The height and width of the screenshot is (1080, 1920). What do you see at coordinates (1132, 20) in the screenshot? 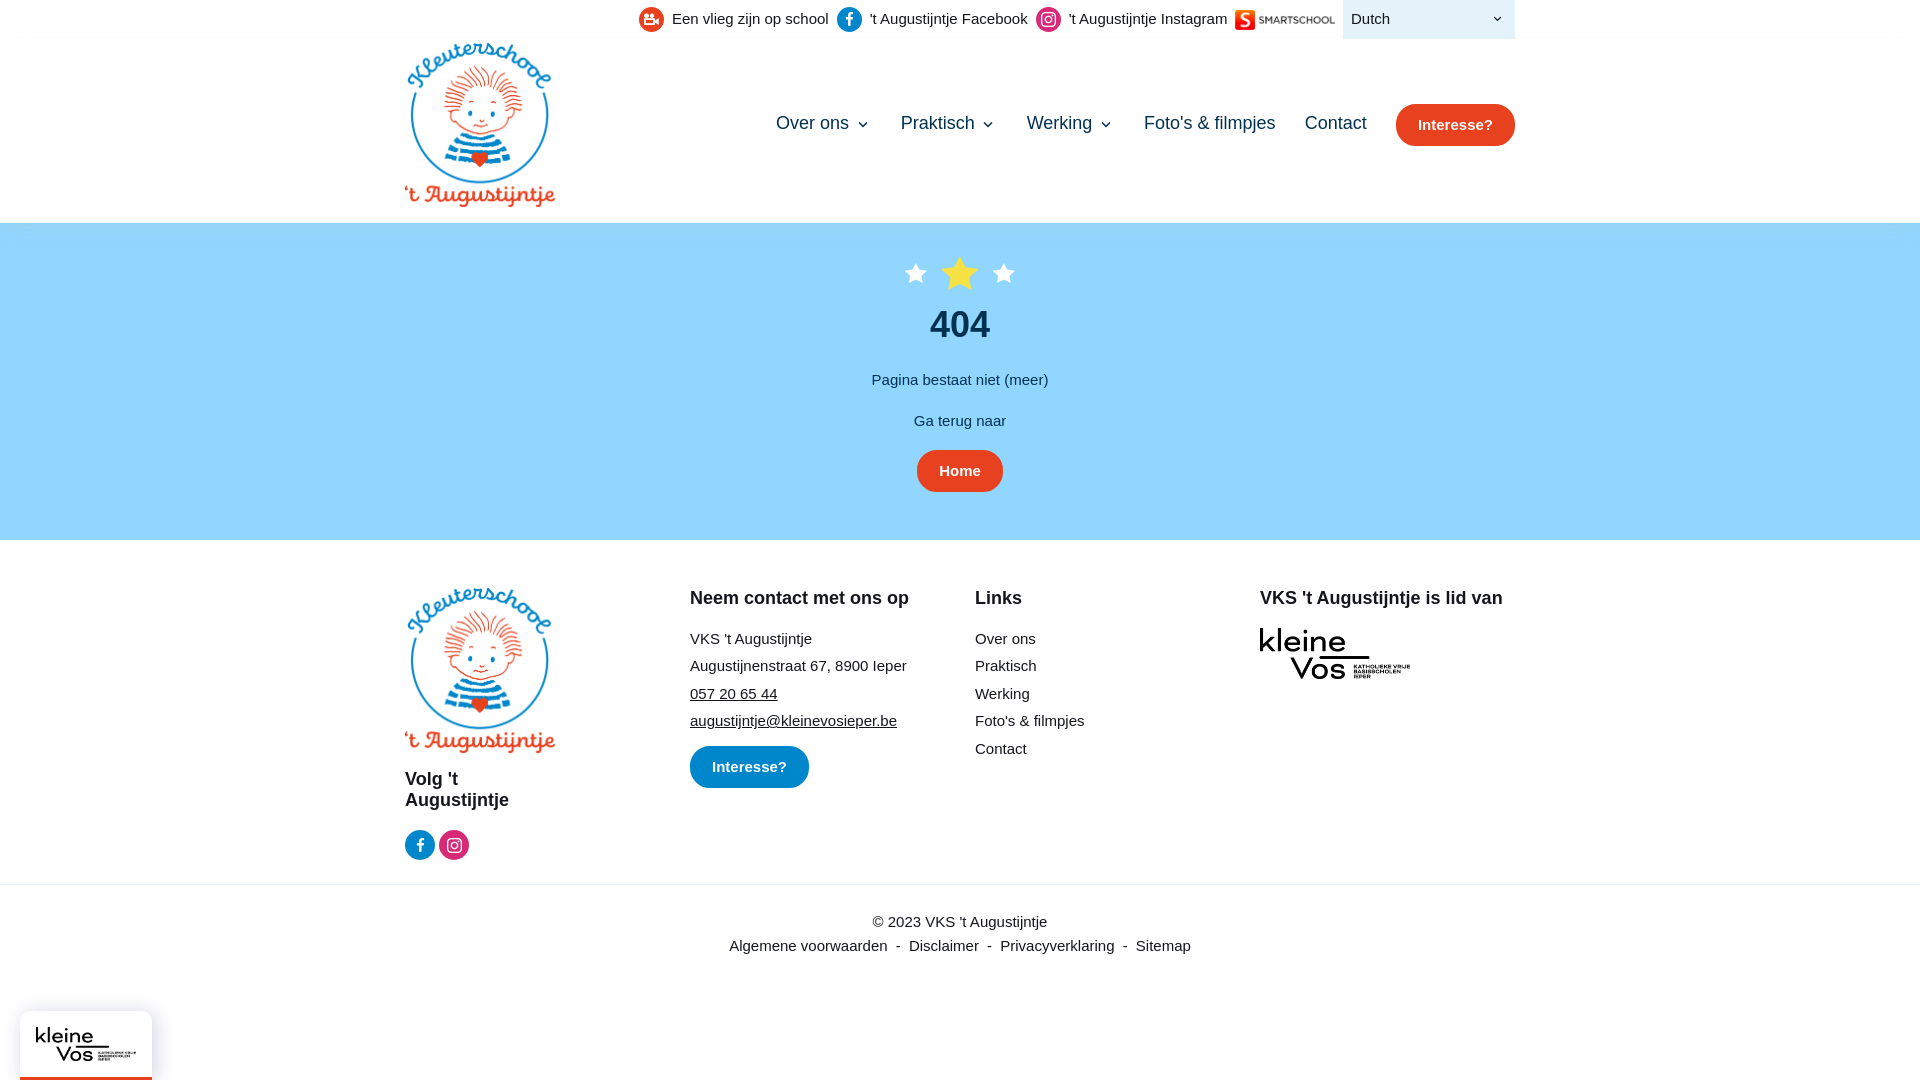
I see `'t Augustijntje Instagram` at bounding box center [1132, 20].